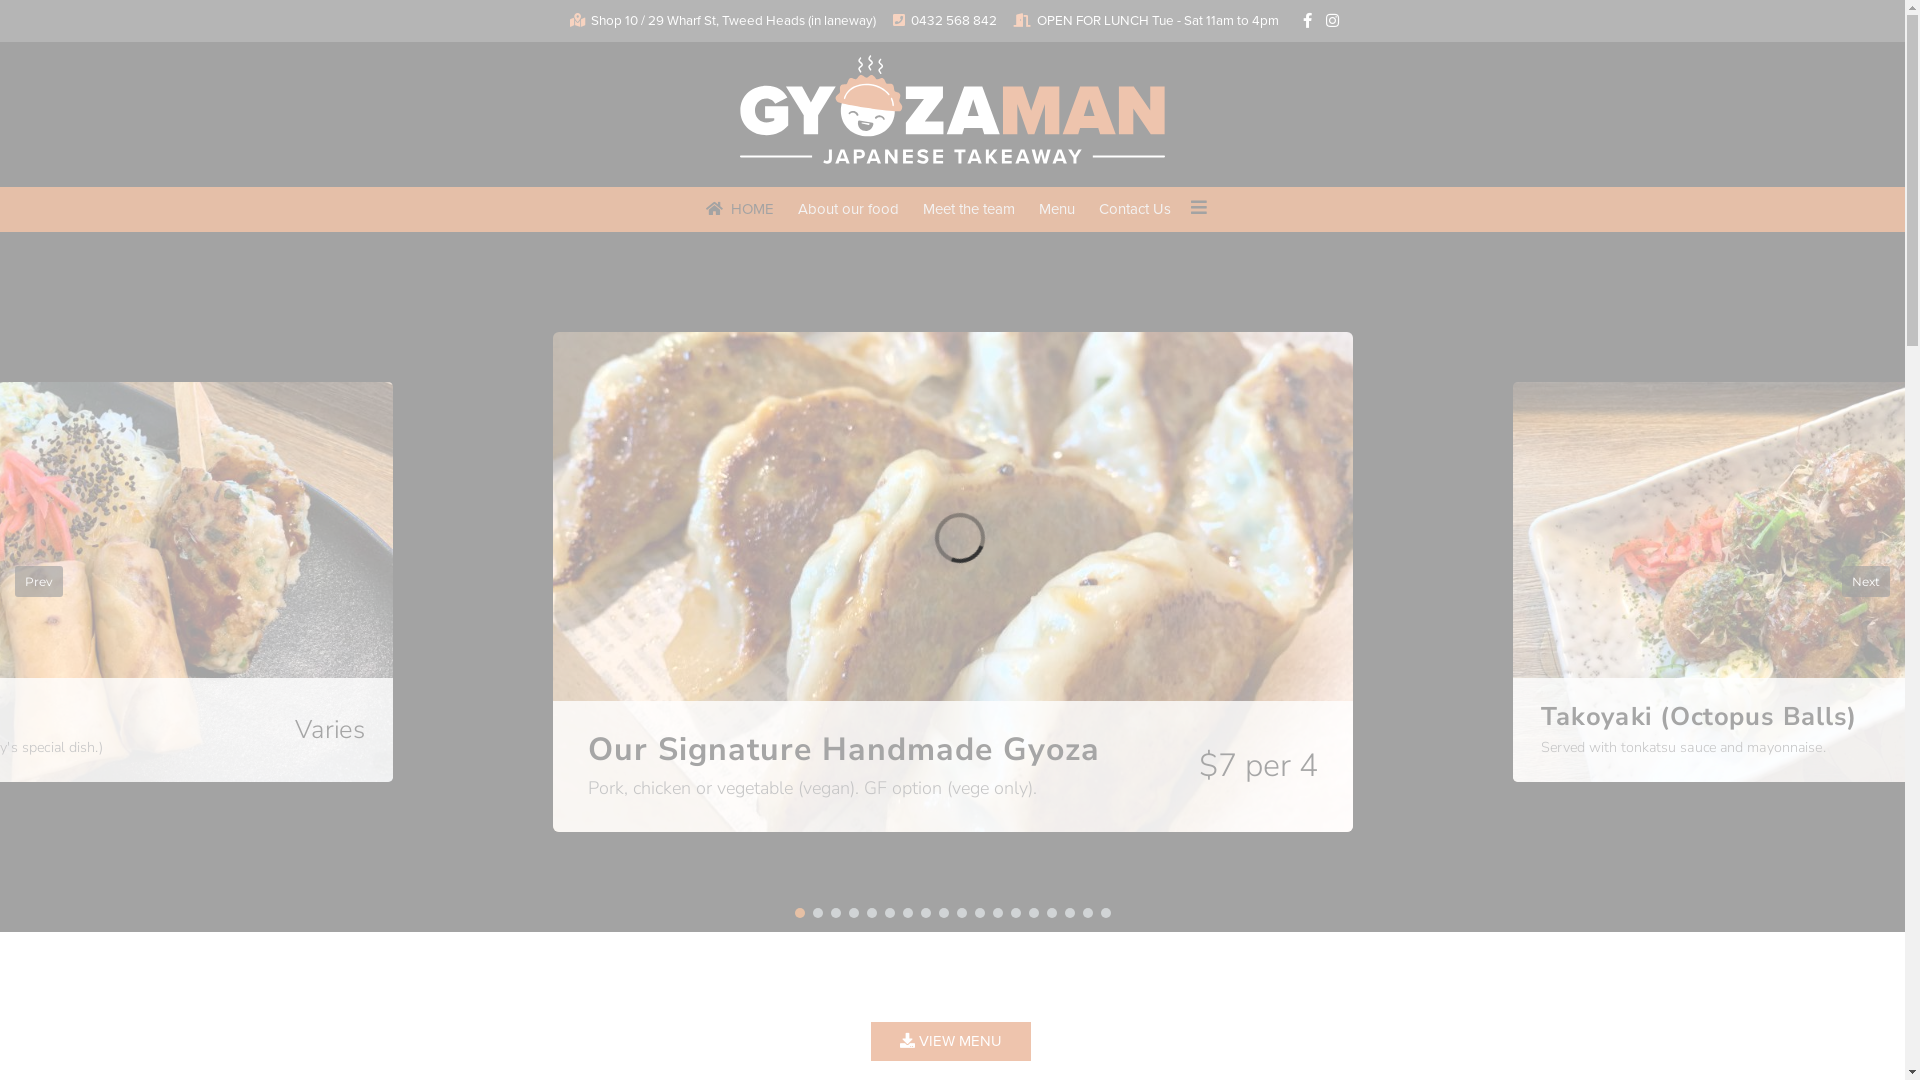 The height and width of the screenshot is (1080, 1920). I want to click on Pork, chicken & vegan gyoza (GF option), so click(952, 582).